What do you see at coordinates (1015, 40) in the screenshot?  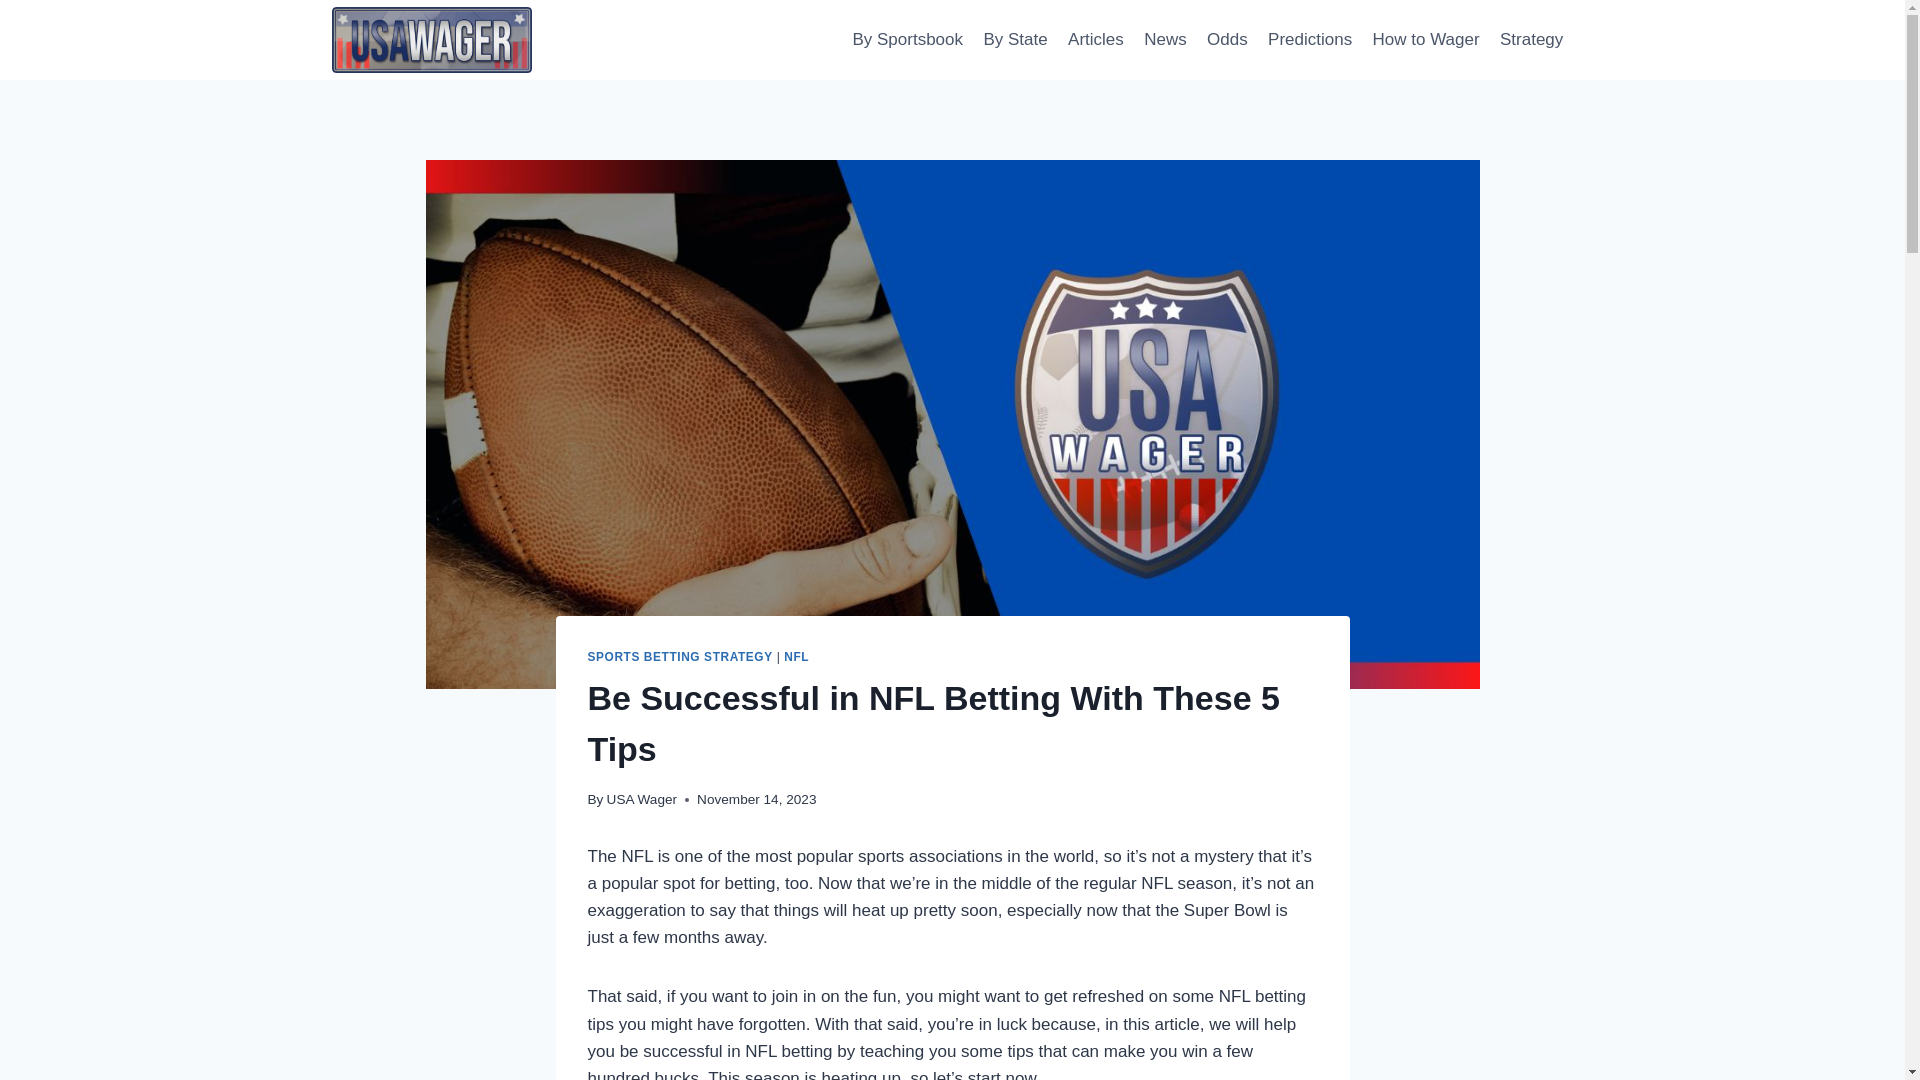 I see `By State` at bounding box center [1015, 40].